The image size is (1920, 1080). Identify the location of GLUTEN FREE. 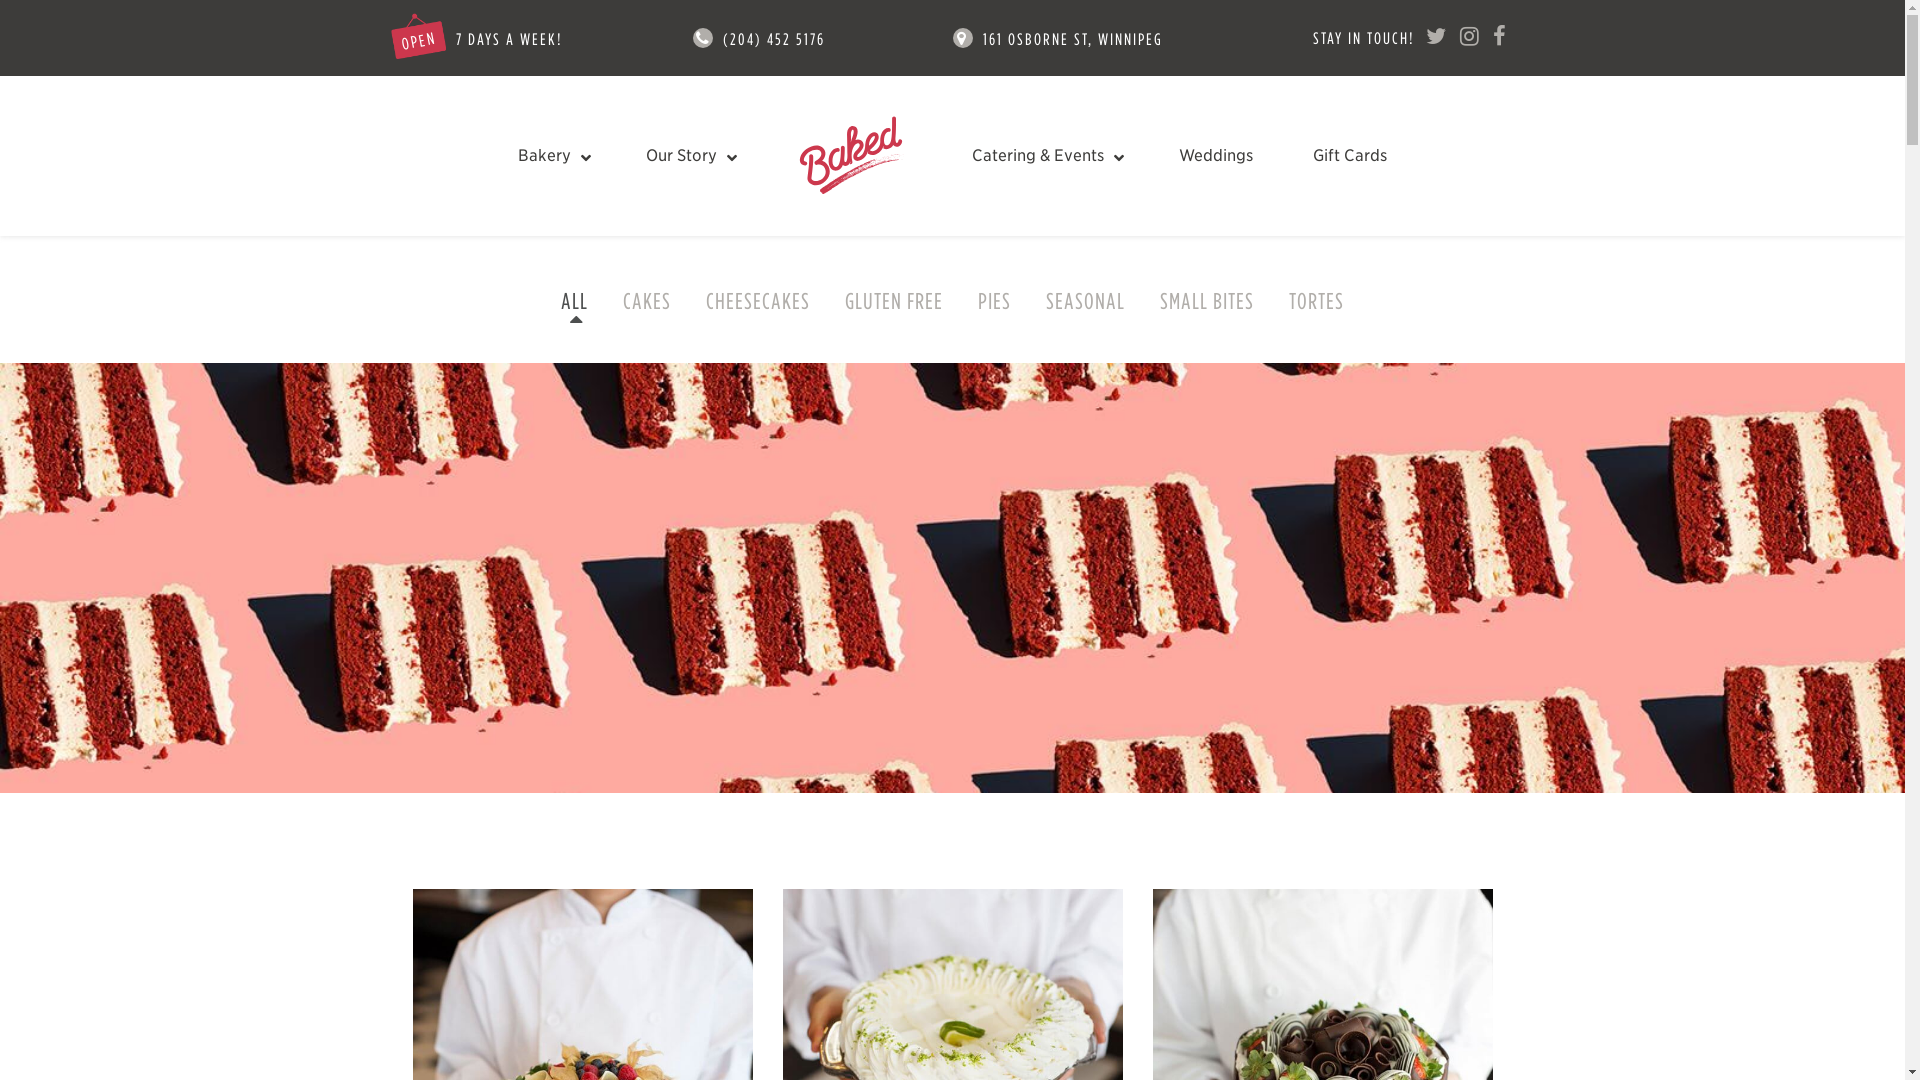
(894, 301).